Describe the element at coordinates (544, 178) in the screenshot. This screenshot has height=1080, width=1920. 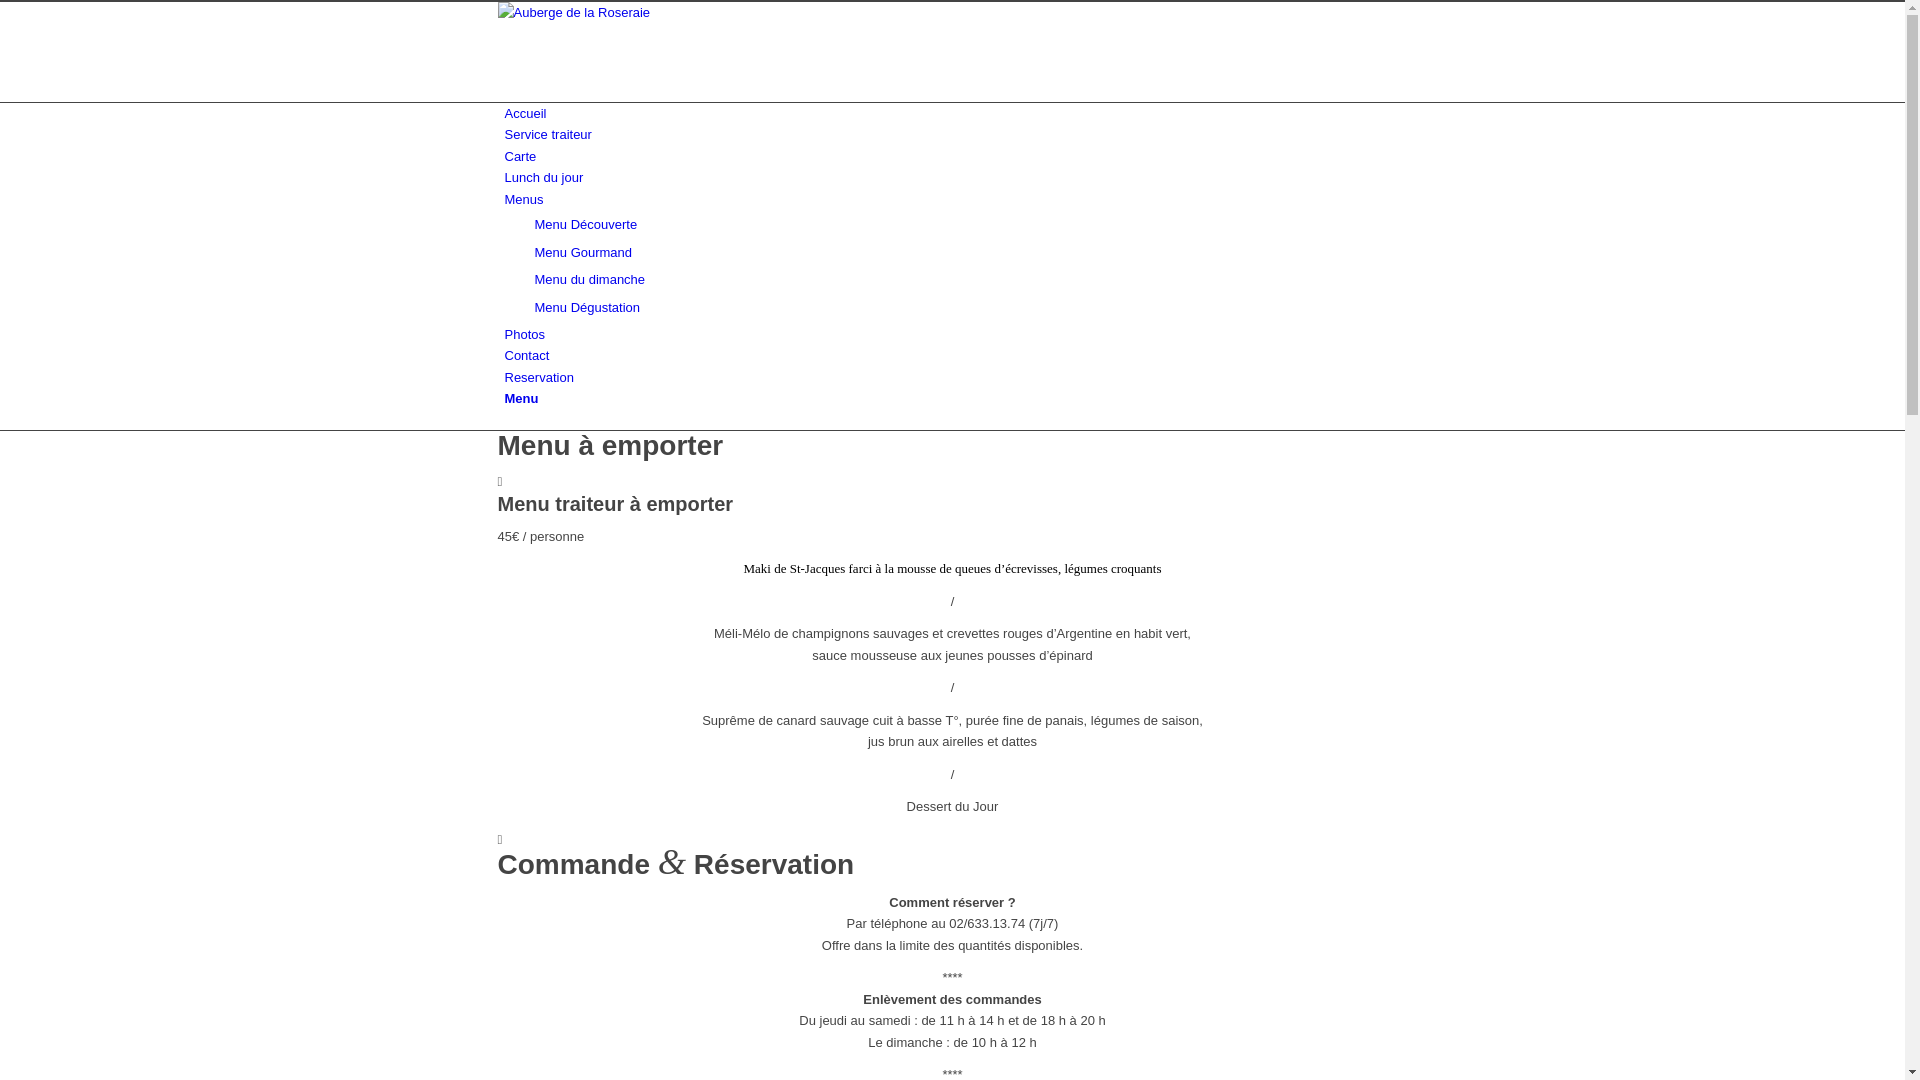
I see `Lunch du jour` at that location.